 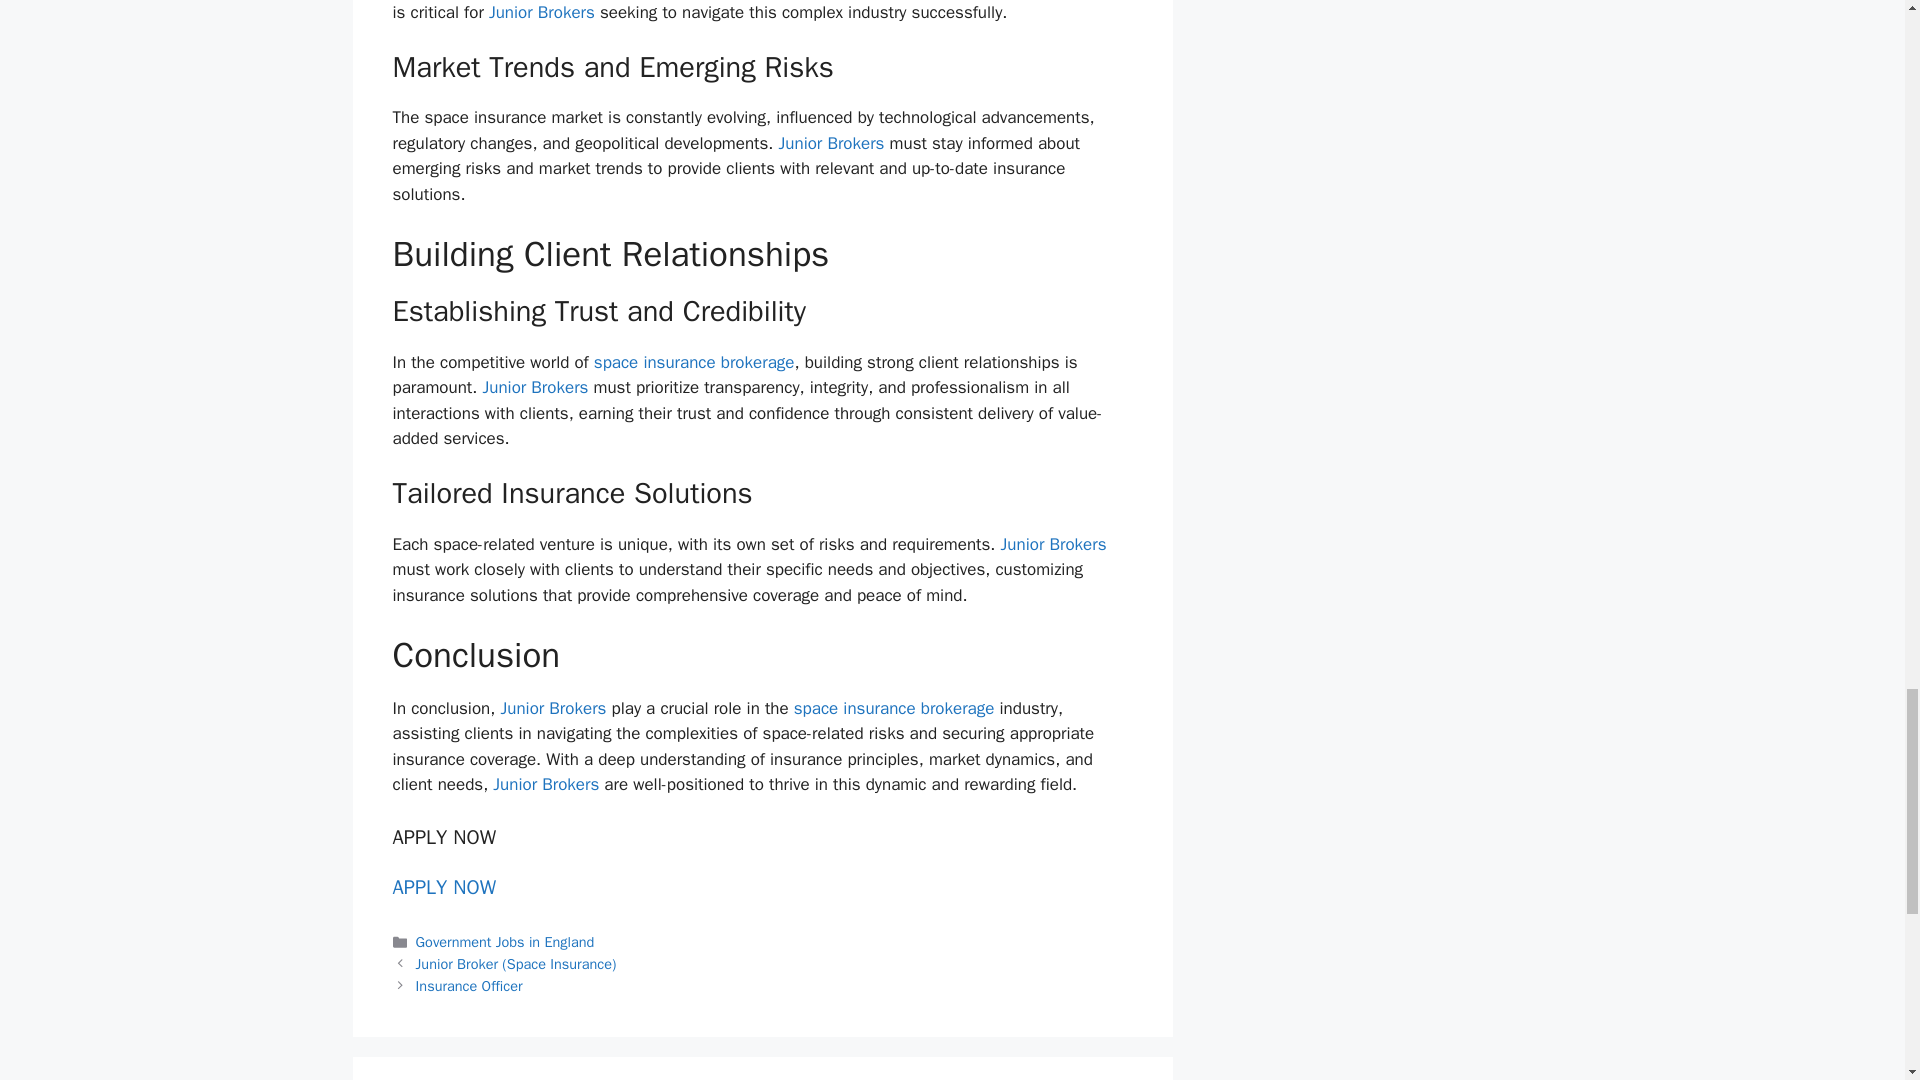 I want to click on Junior Brokers, so click(x=542, y=12).